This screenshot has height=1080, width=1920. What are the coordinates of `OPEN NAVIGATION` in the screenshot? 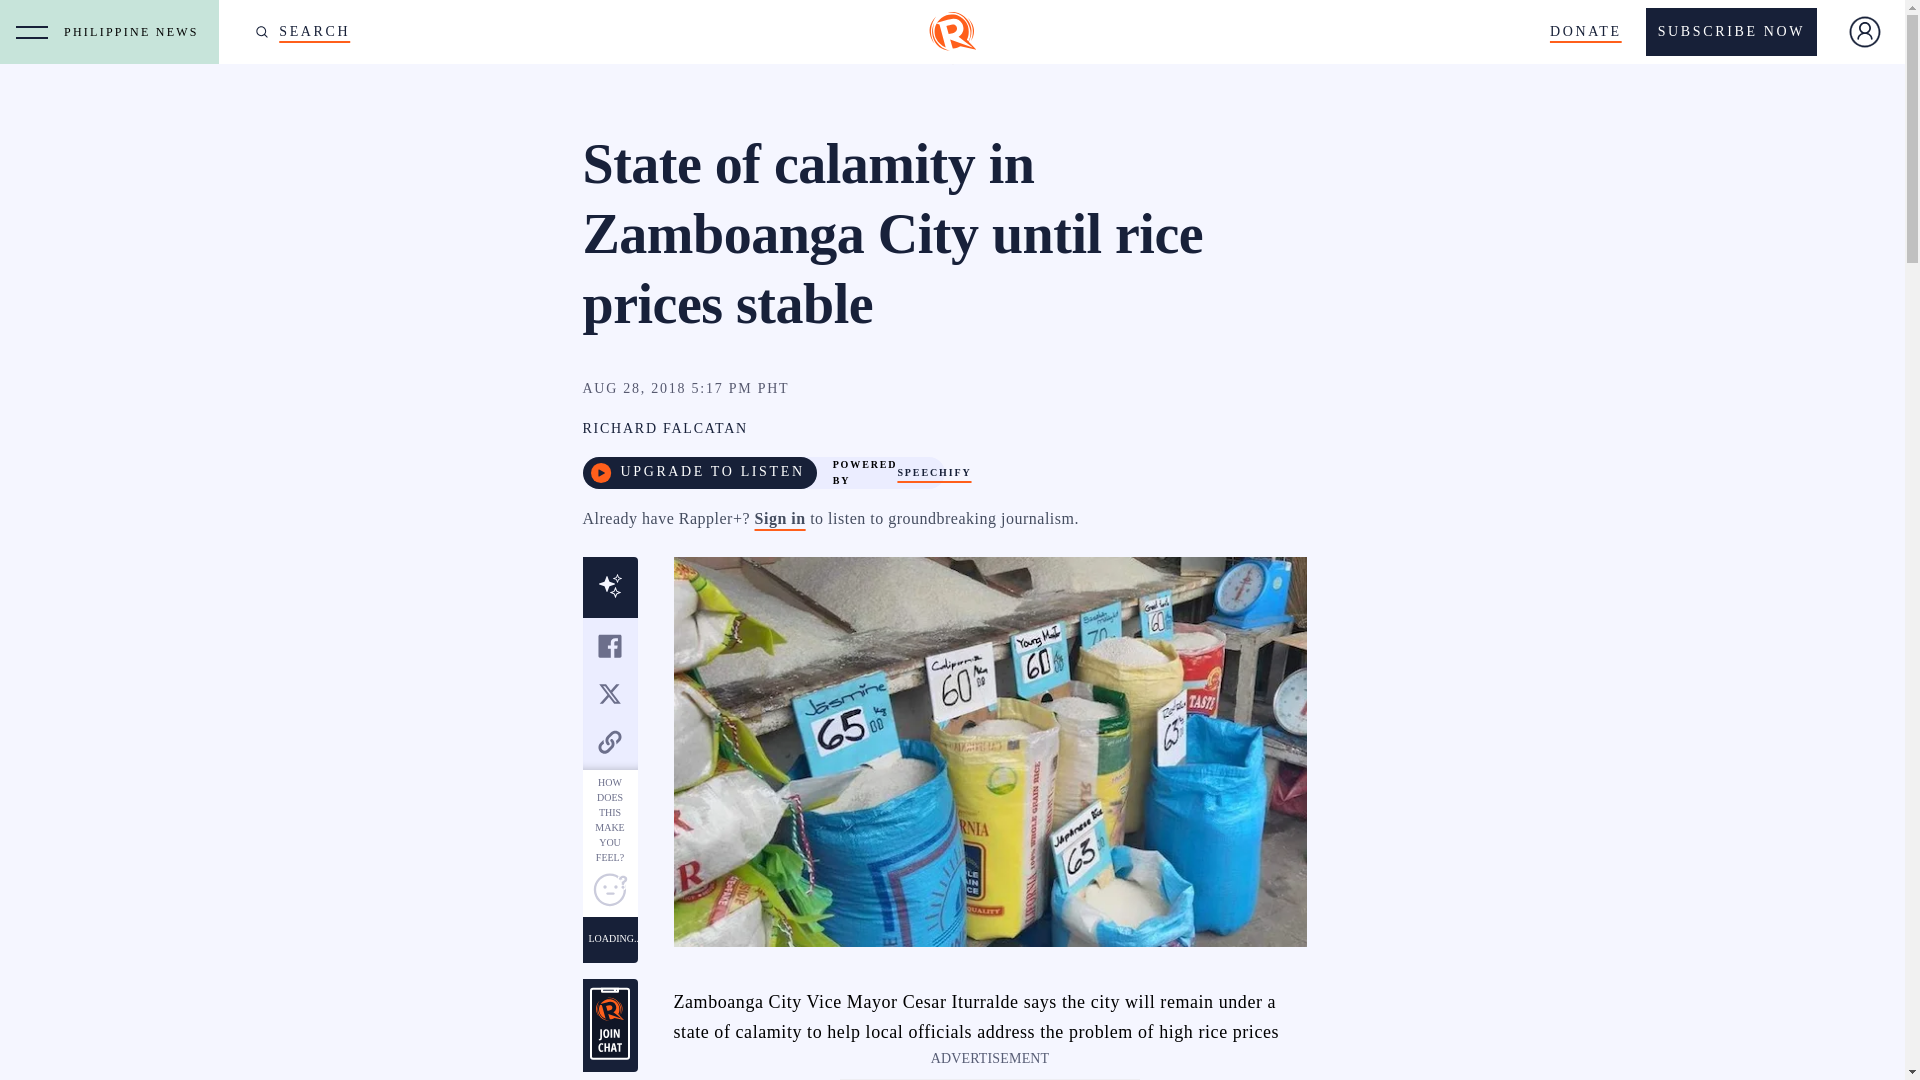 It's located at (32, 32).